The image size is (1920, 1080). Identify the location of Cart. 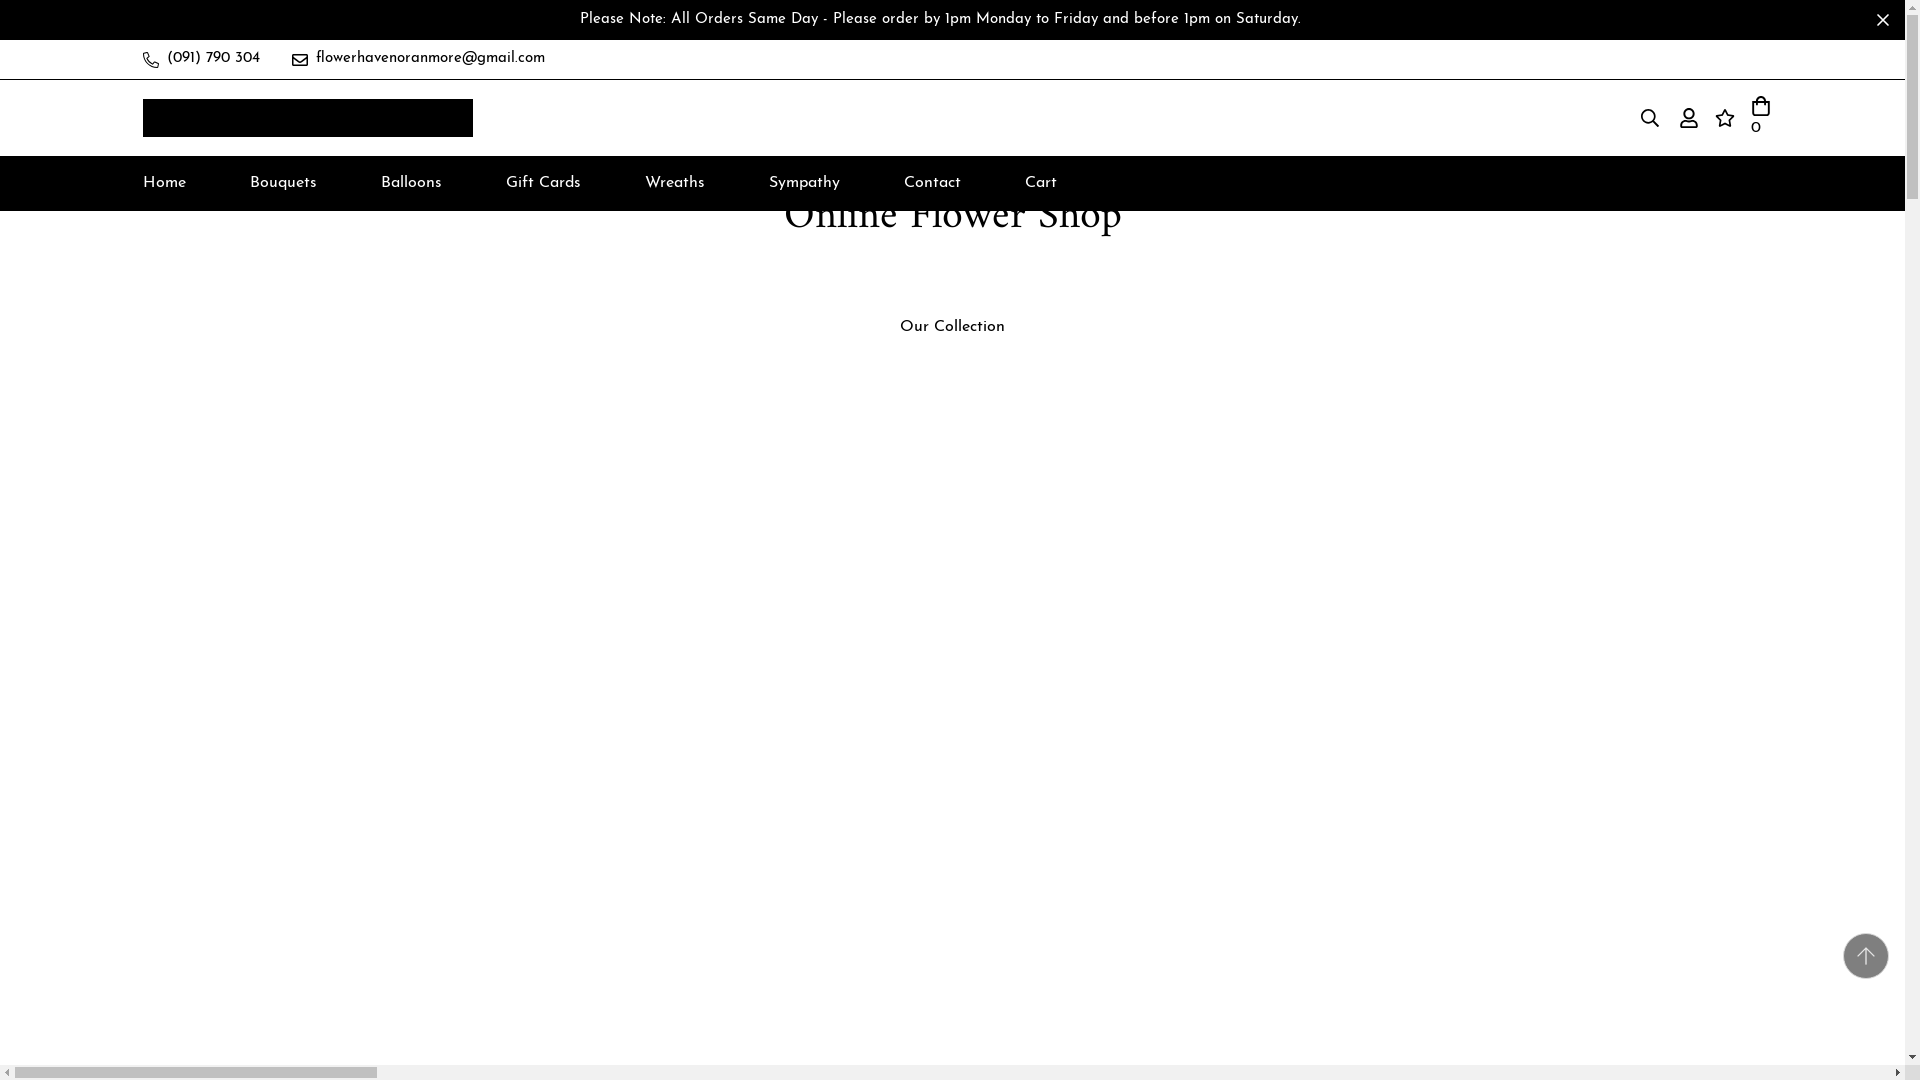
(1040, 182).